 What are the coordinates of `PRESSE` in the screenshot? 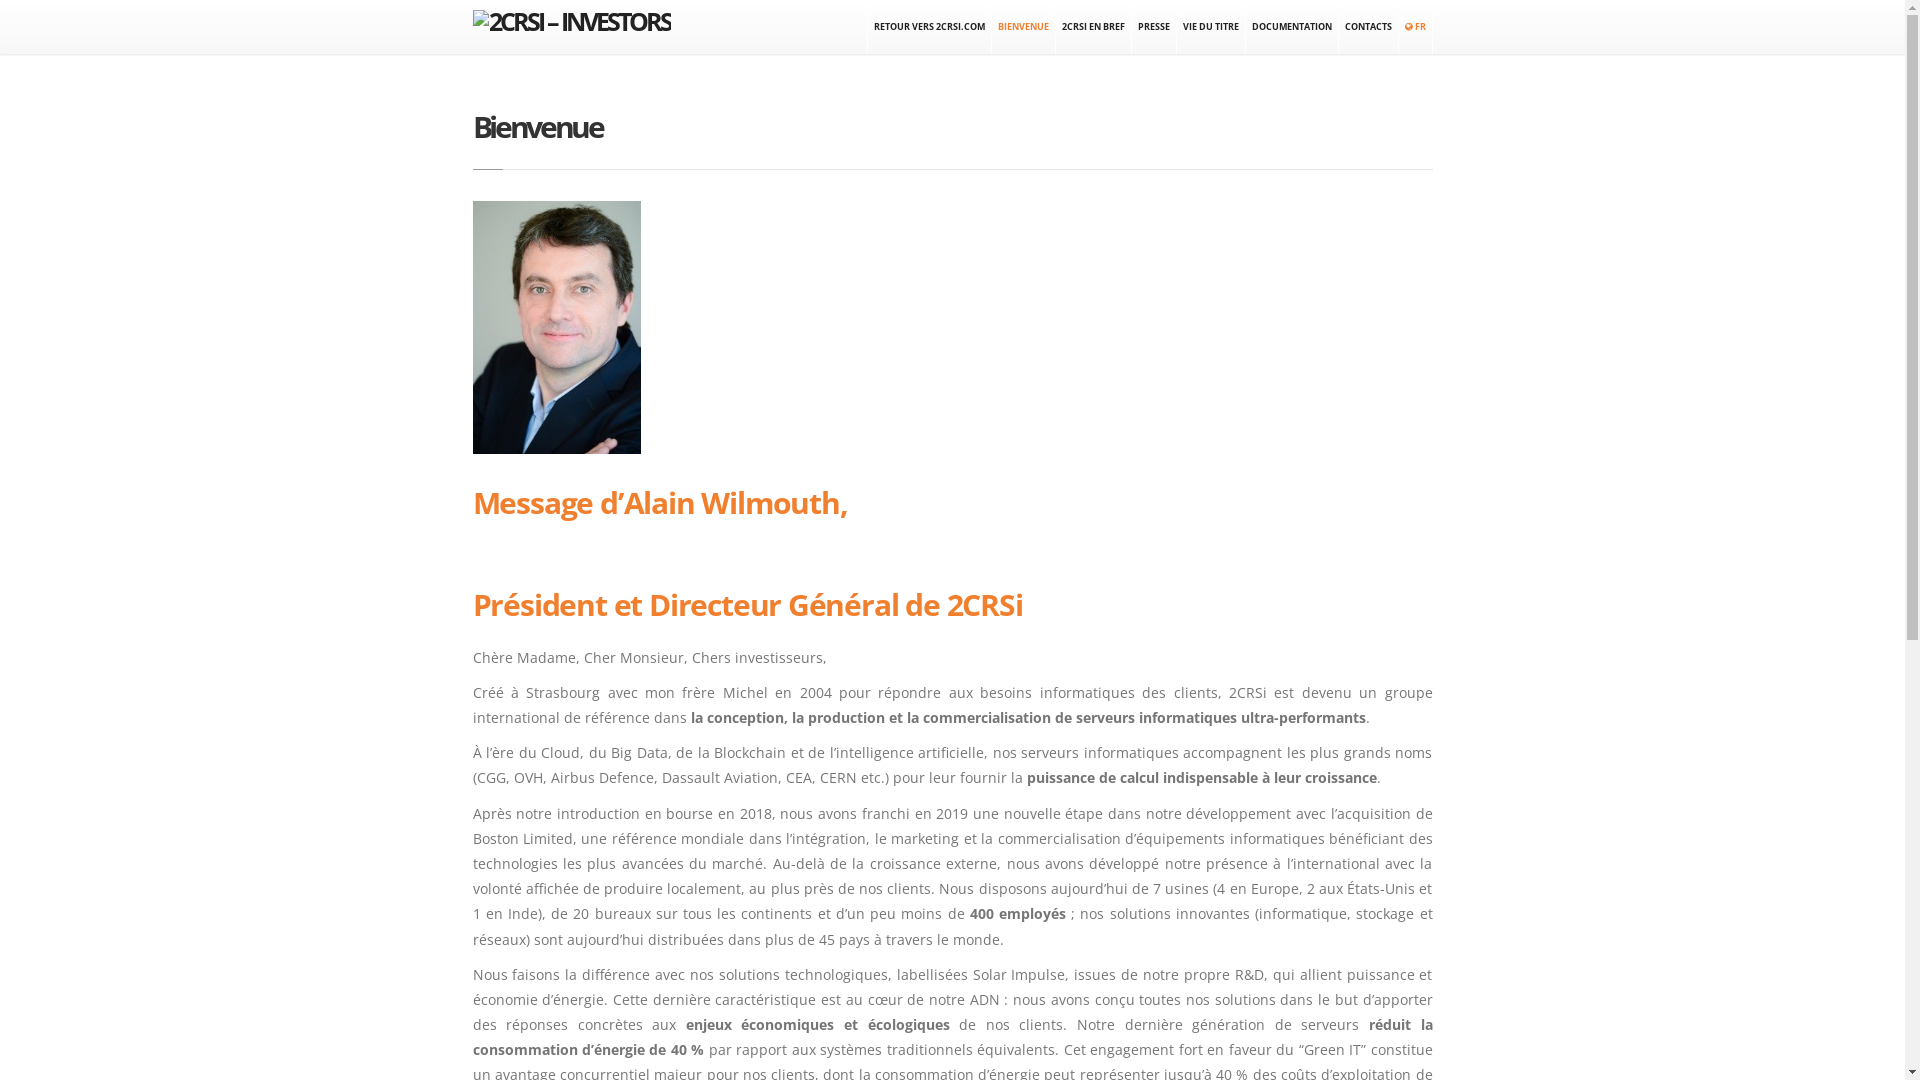 It's located at (1154, 27).